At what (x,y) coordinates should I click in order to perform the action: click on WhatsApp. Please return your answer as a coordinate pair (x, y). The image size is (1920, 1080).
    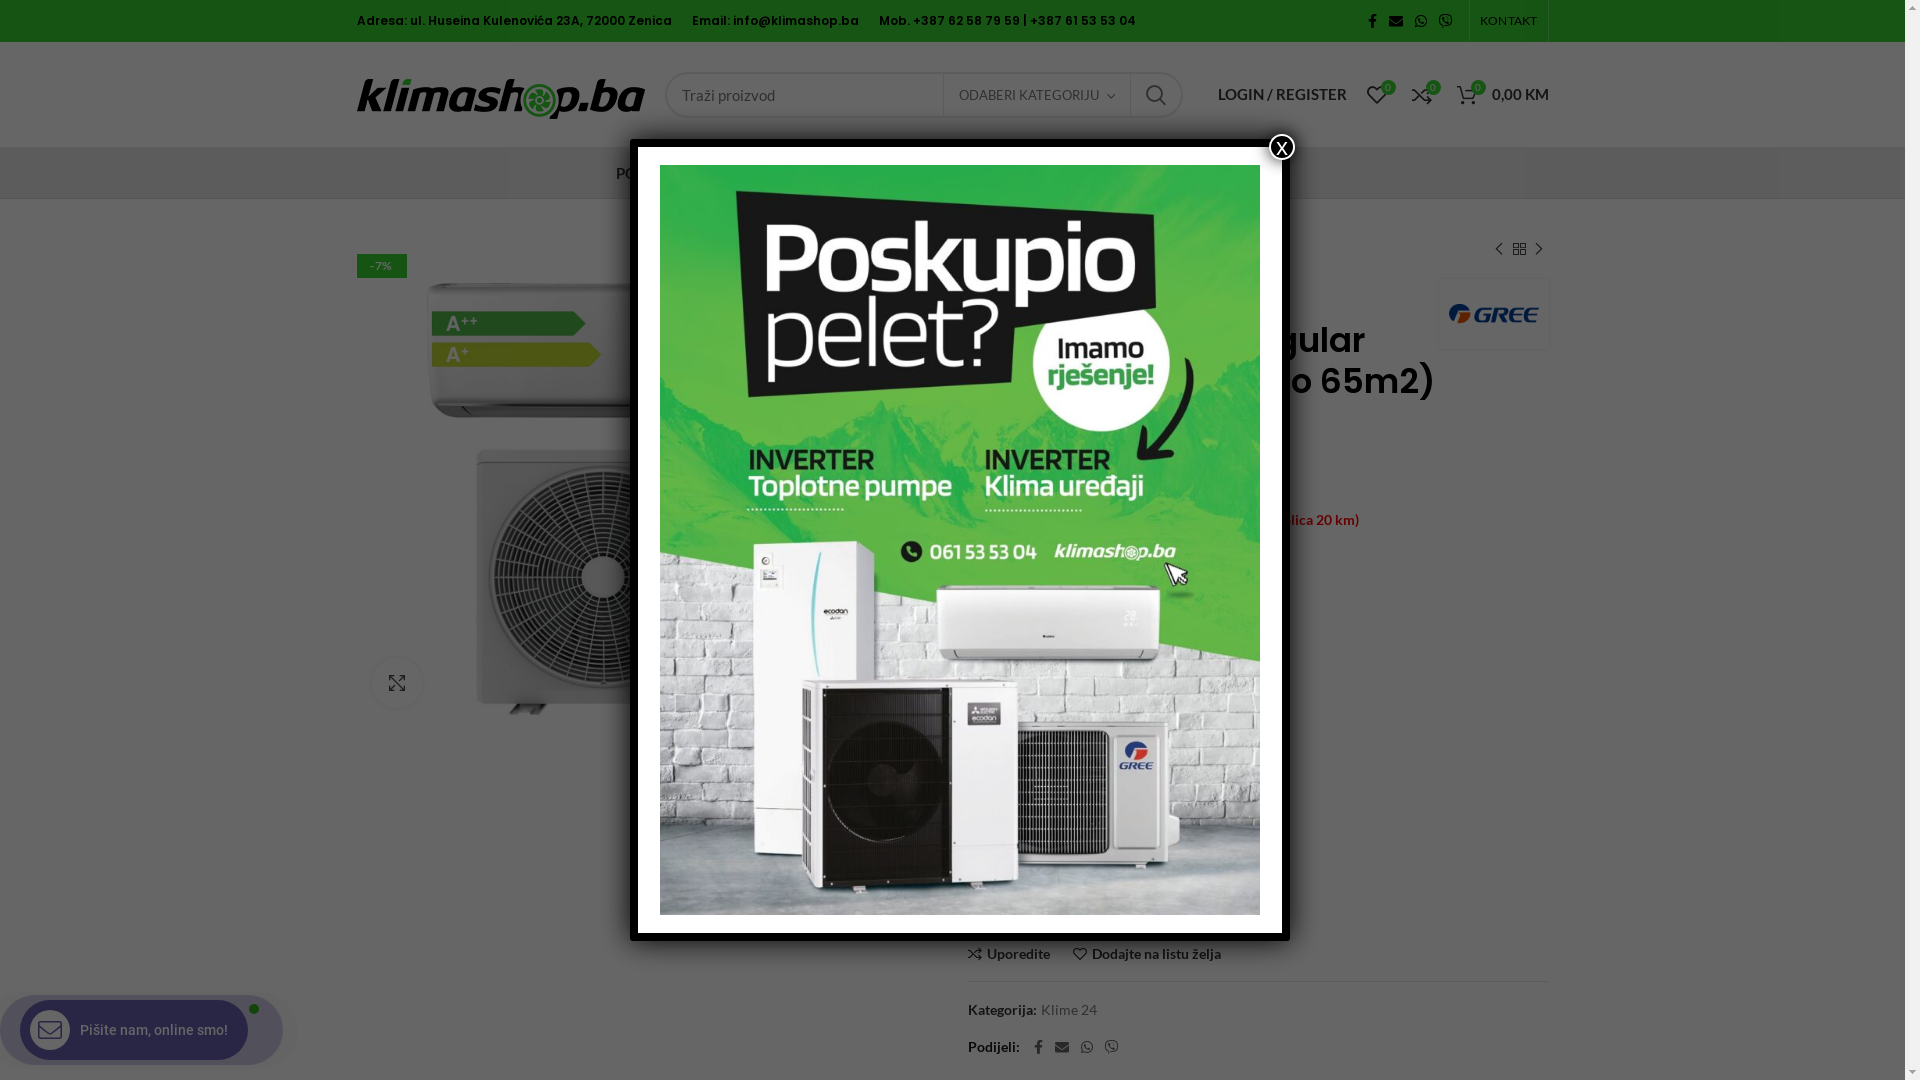
    Looking at the image, I should click on (1421, 21).